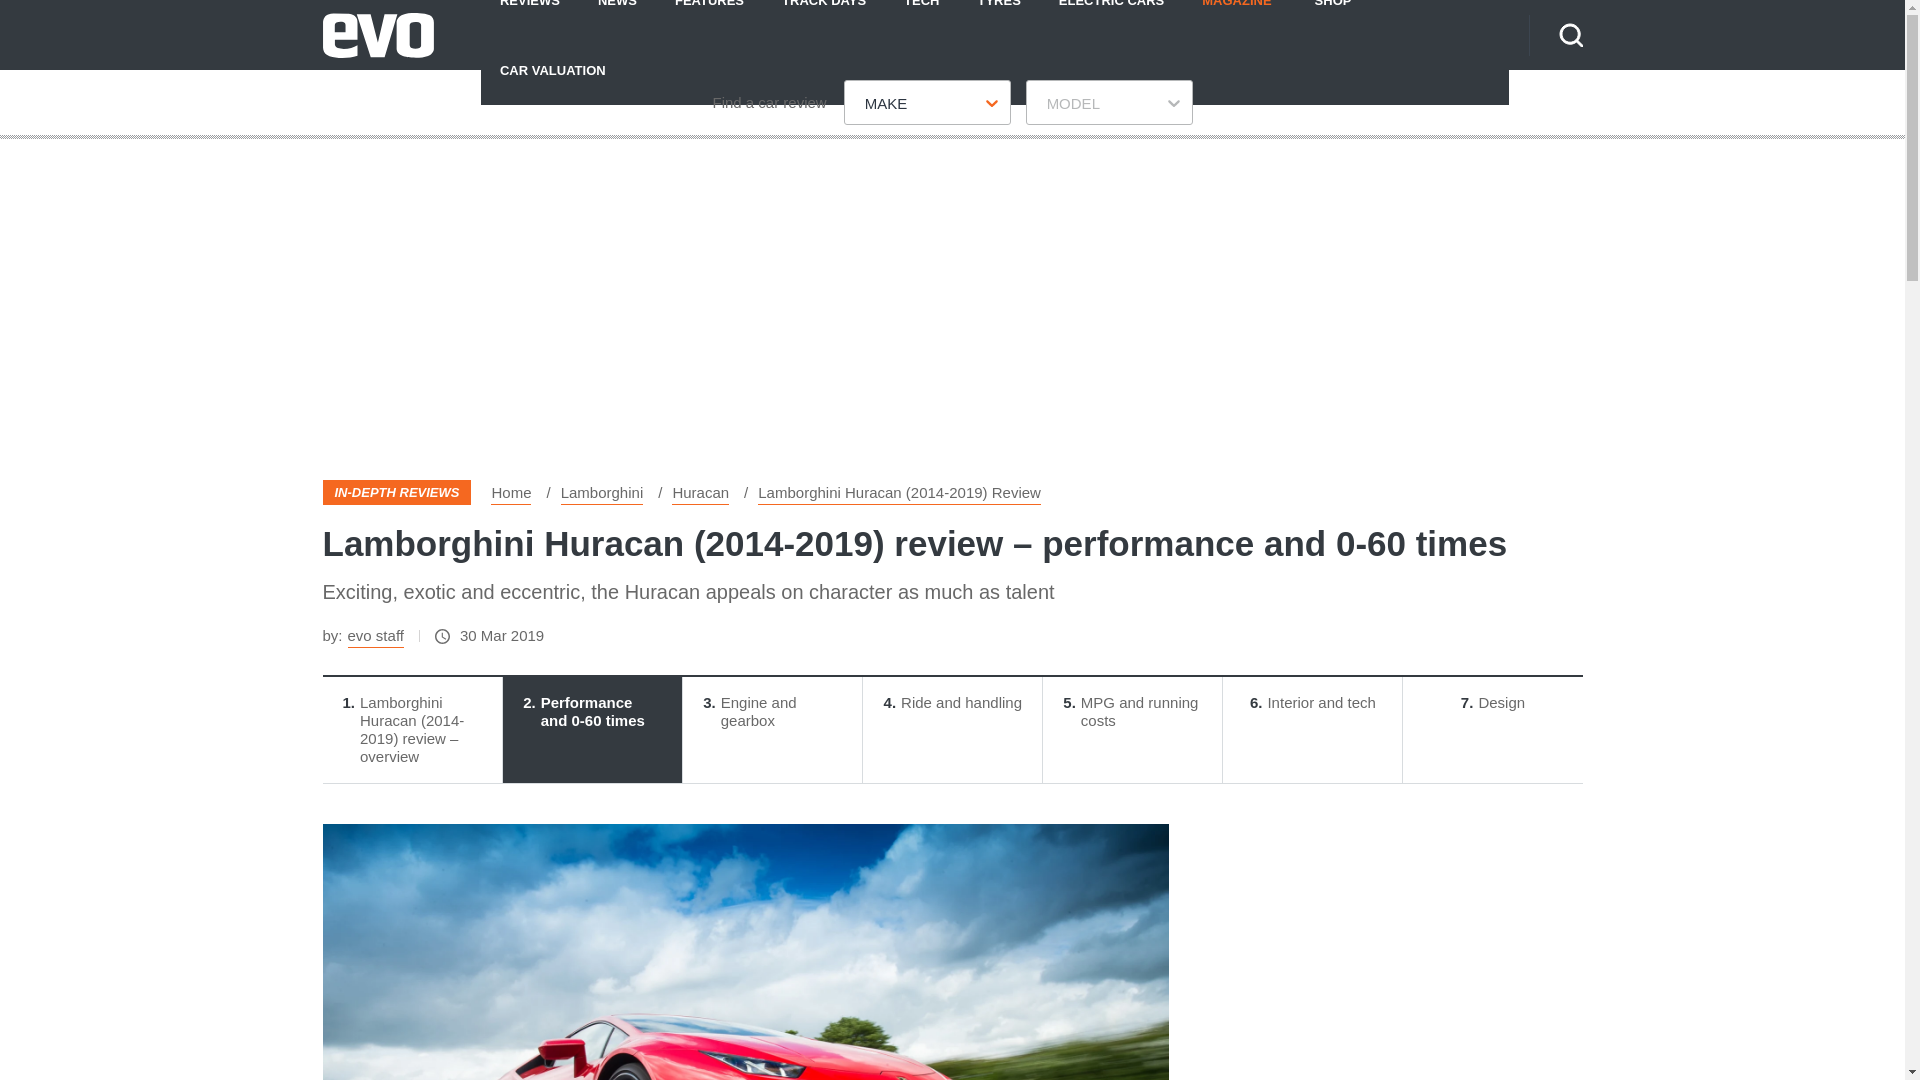 This screenshot has width=1920, height=1080. What do you see at coordinates (709, 17) in the screenshot?
I see `FEATURES` at bounding box center [709, 17].